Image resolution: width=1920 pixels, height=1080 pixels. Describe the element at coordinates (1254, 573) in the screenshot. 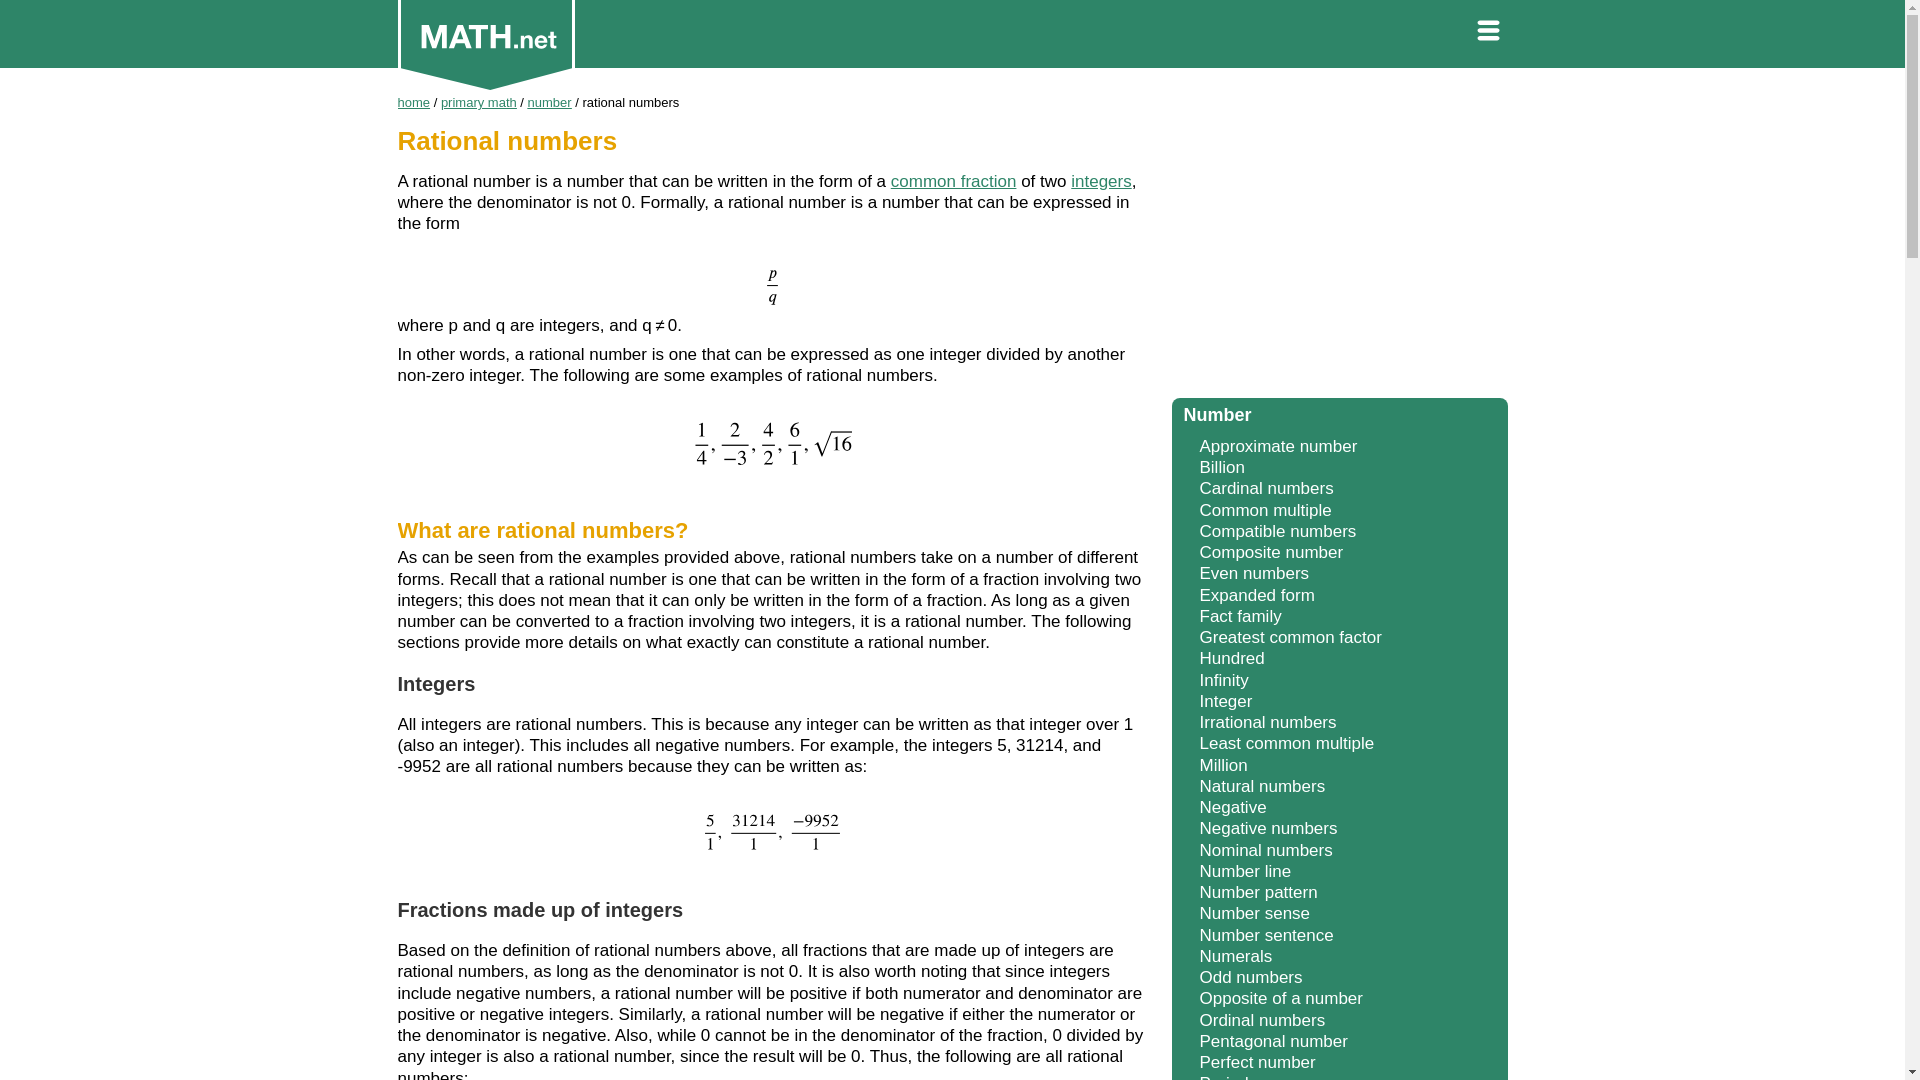

I see `Even numbers` at that location.